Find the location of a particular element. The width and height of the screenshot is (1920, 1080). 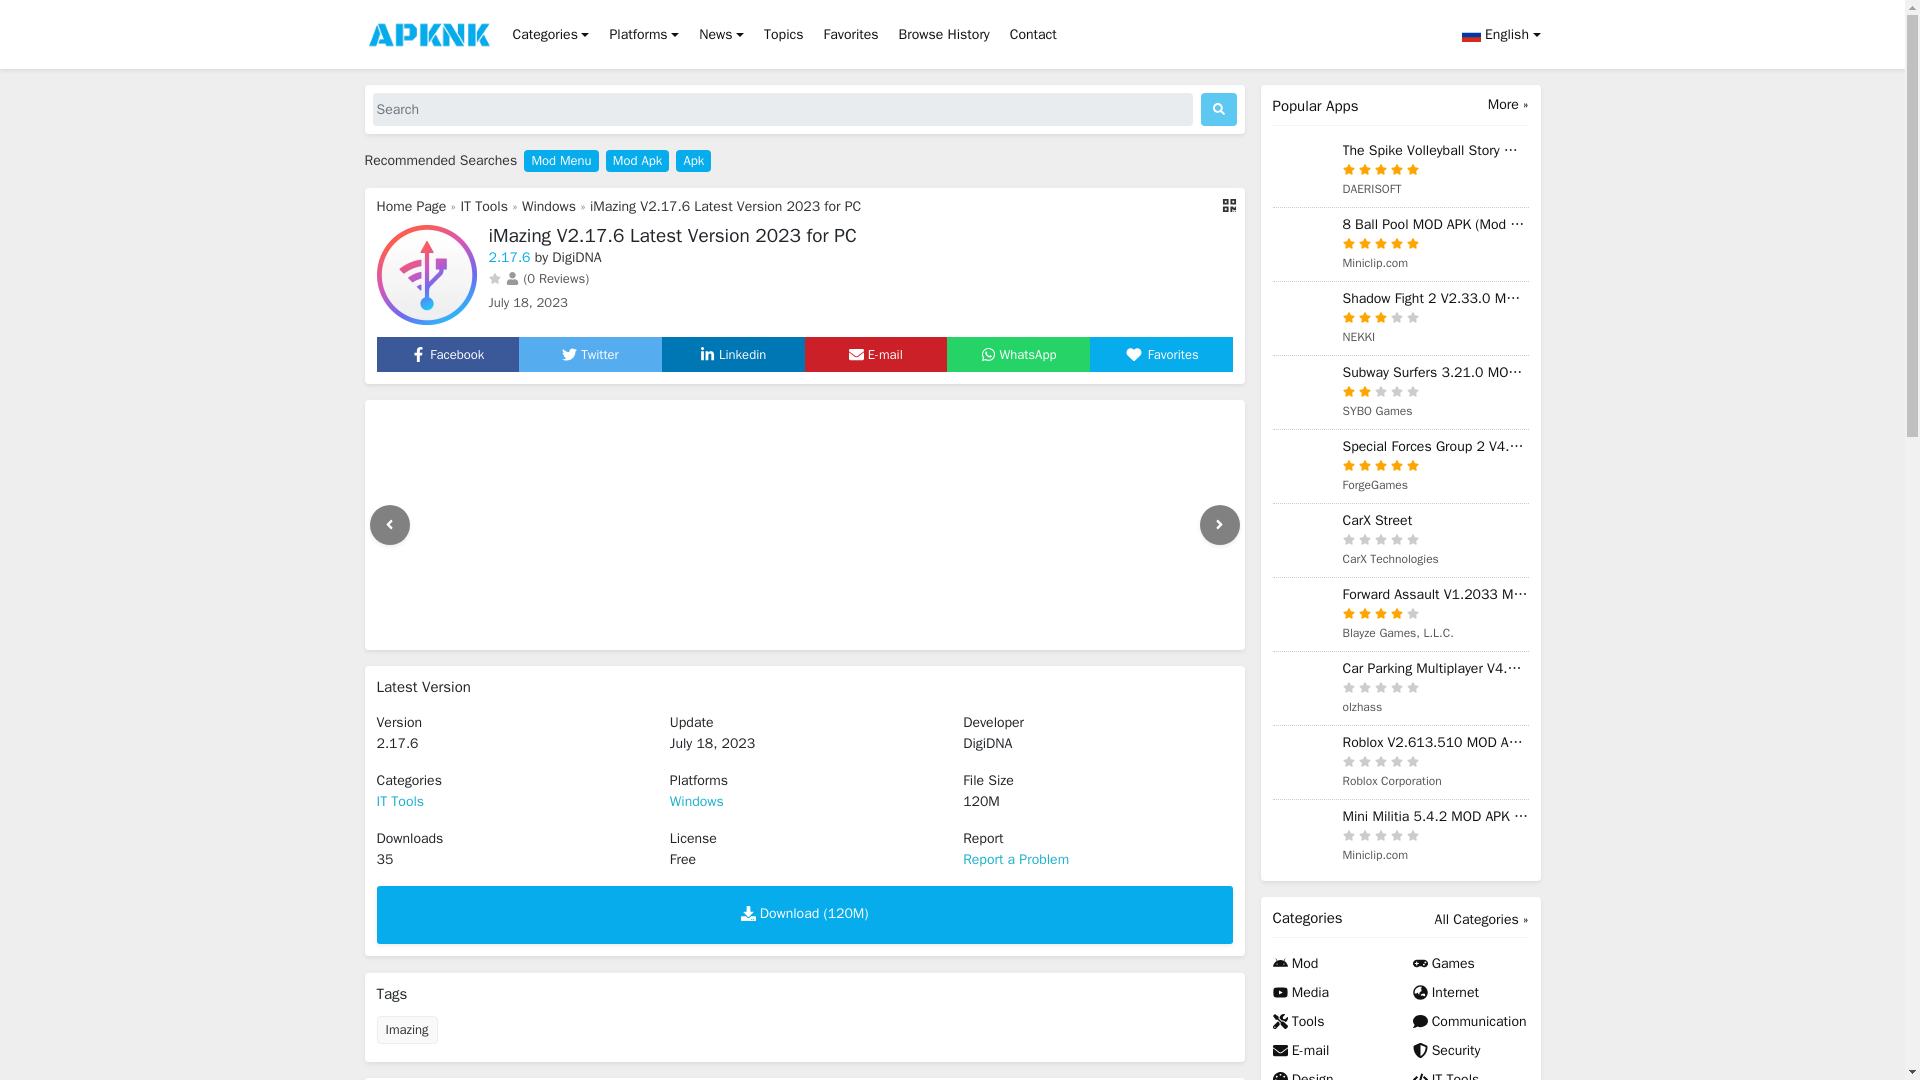

Topics is located at coordinates (783, 34).